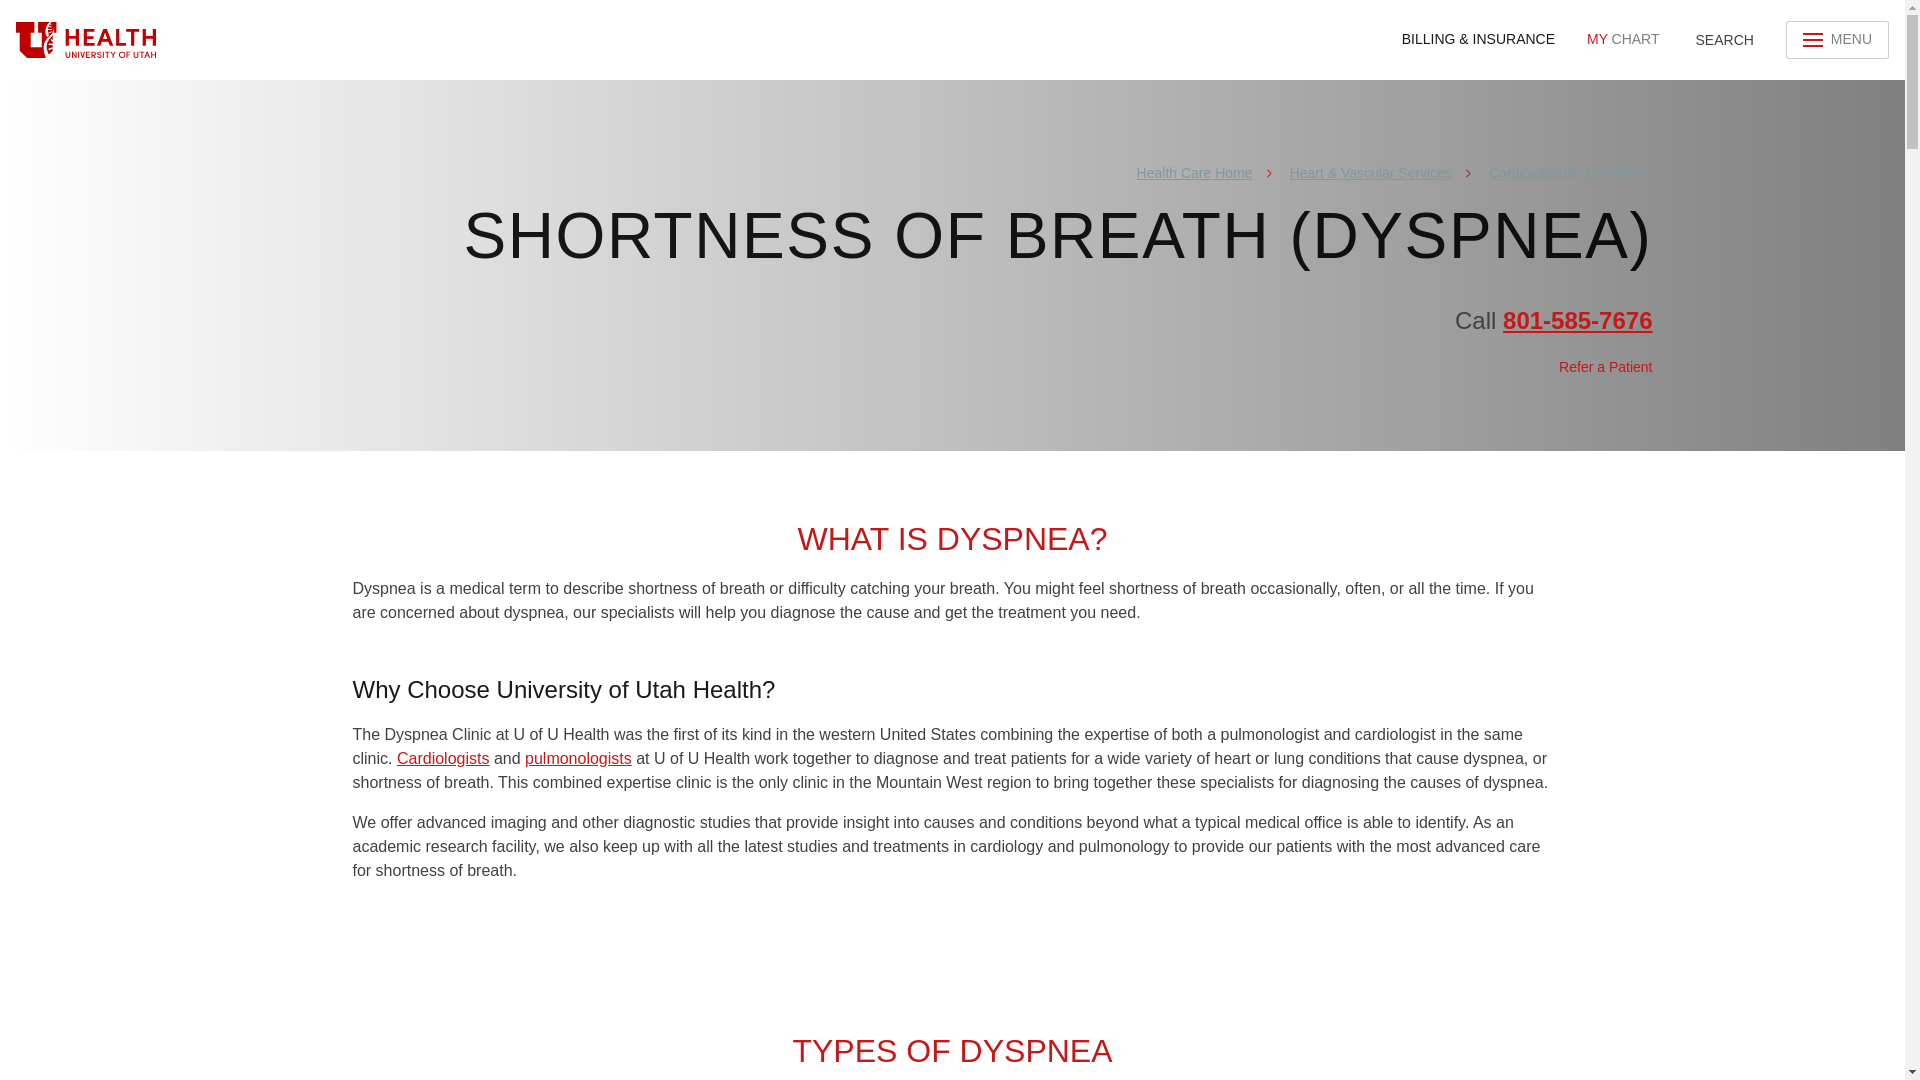 The width and height of the screenshot is (1920, 1080). What do you see at coordinates (443, 758) in the screenshot?
I see `Cardiologists` at bounding box center [443, 758].